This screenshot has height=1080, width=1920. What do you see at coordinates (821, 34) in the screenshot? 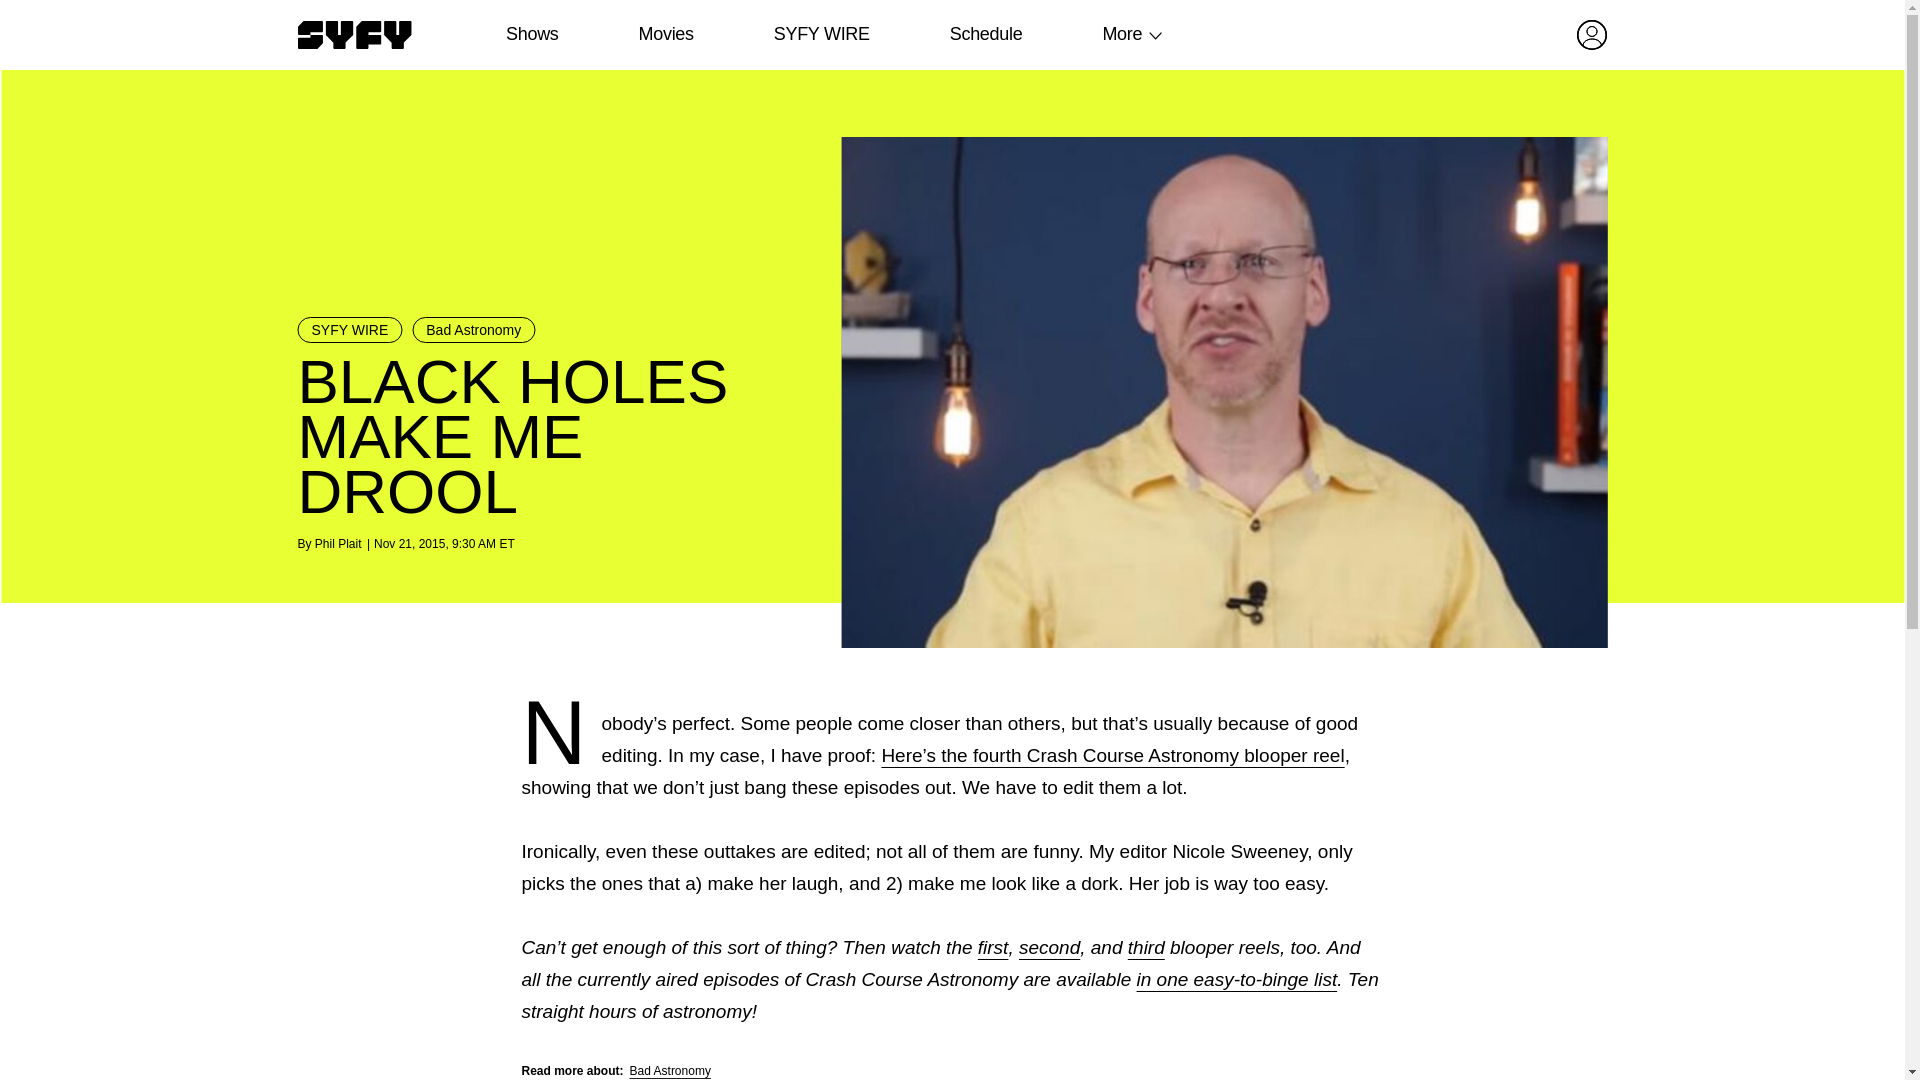
I see `SYFY WIRE` at bounding box center [821, 34].